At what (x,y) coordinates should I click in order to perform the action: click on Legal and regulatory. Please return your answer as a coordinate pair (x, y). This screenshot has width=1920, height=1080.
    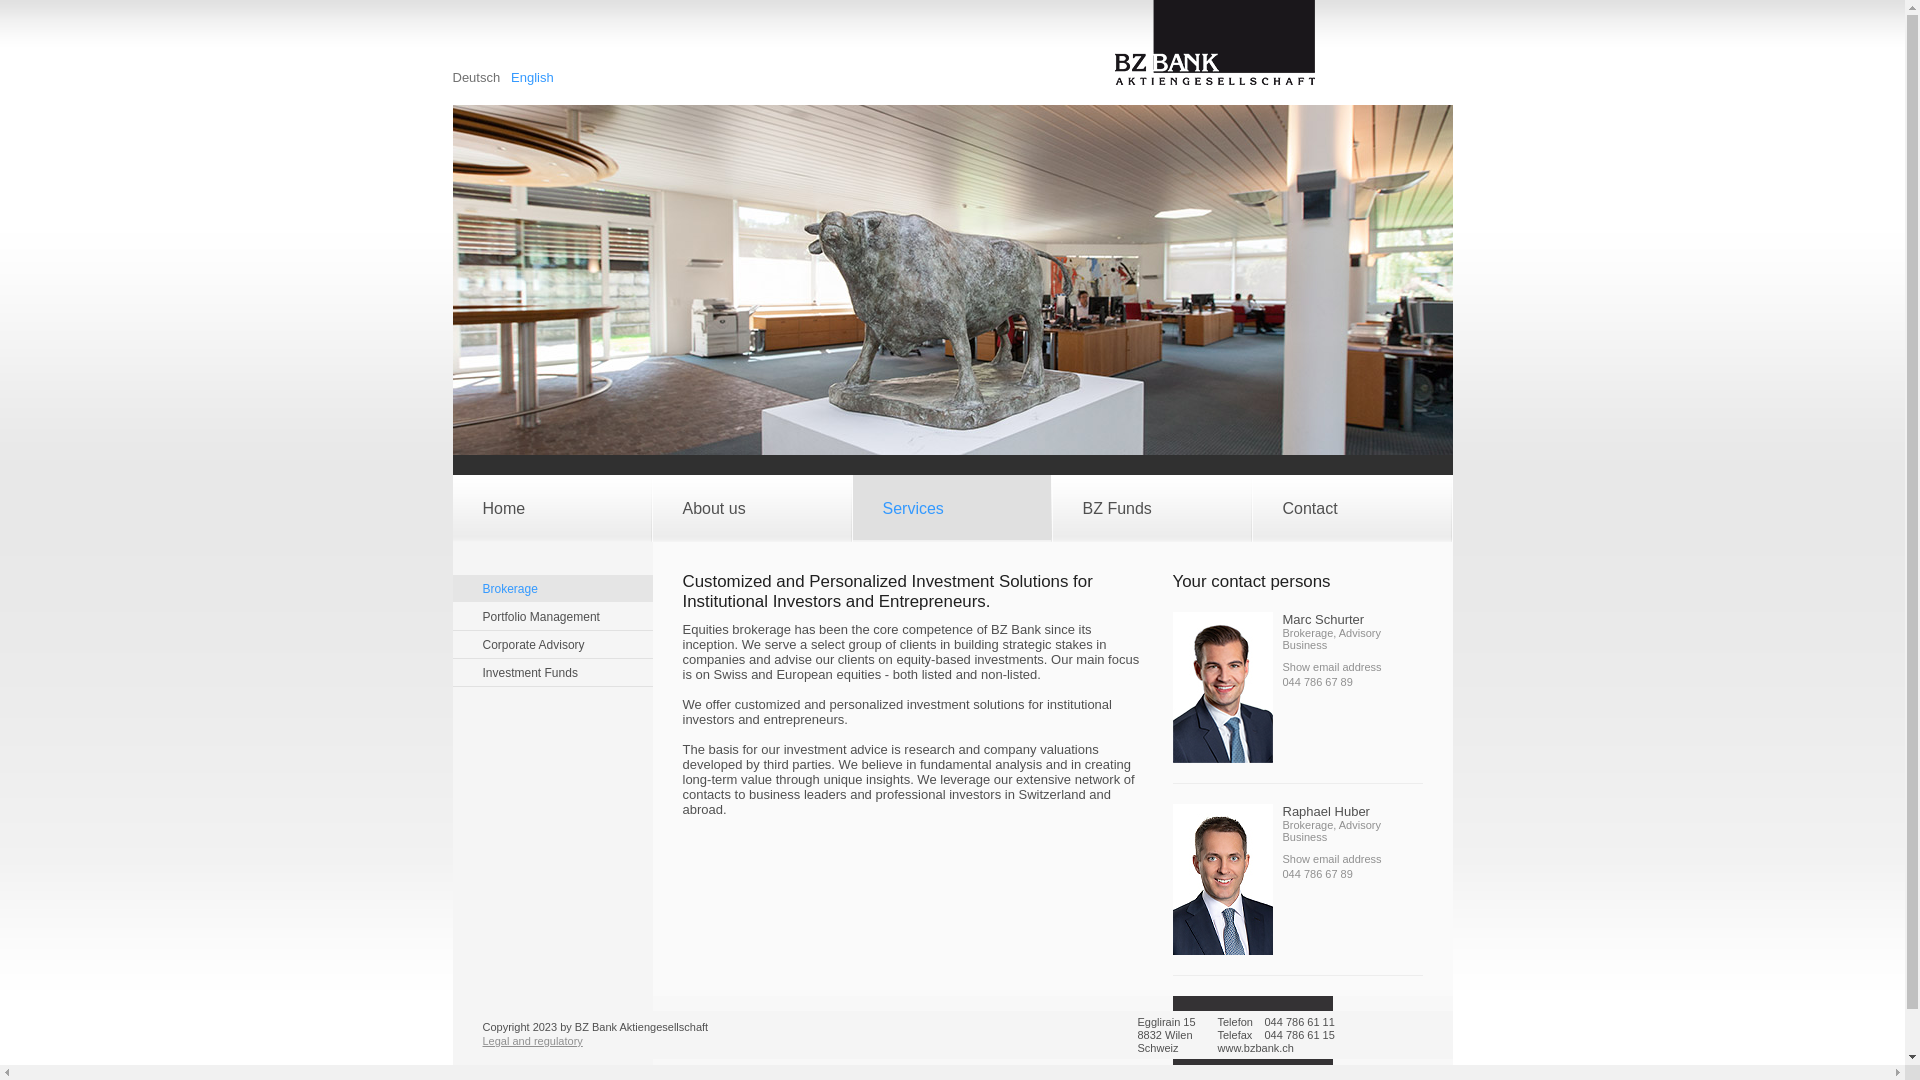
    Looking at the image, I should click on (532, 1041).